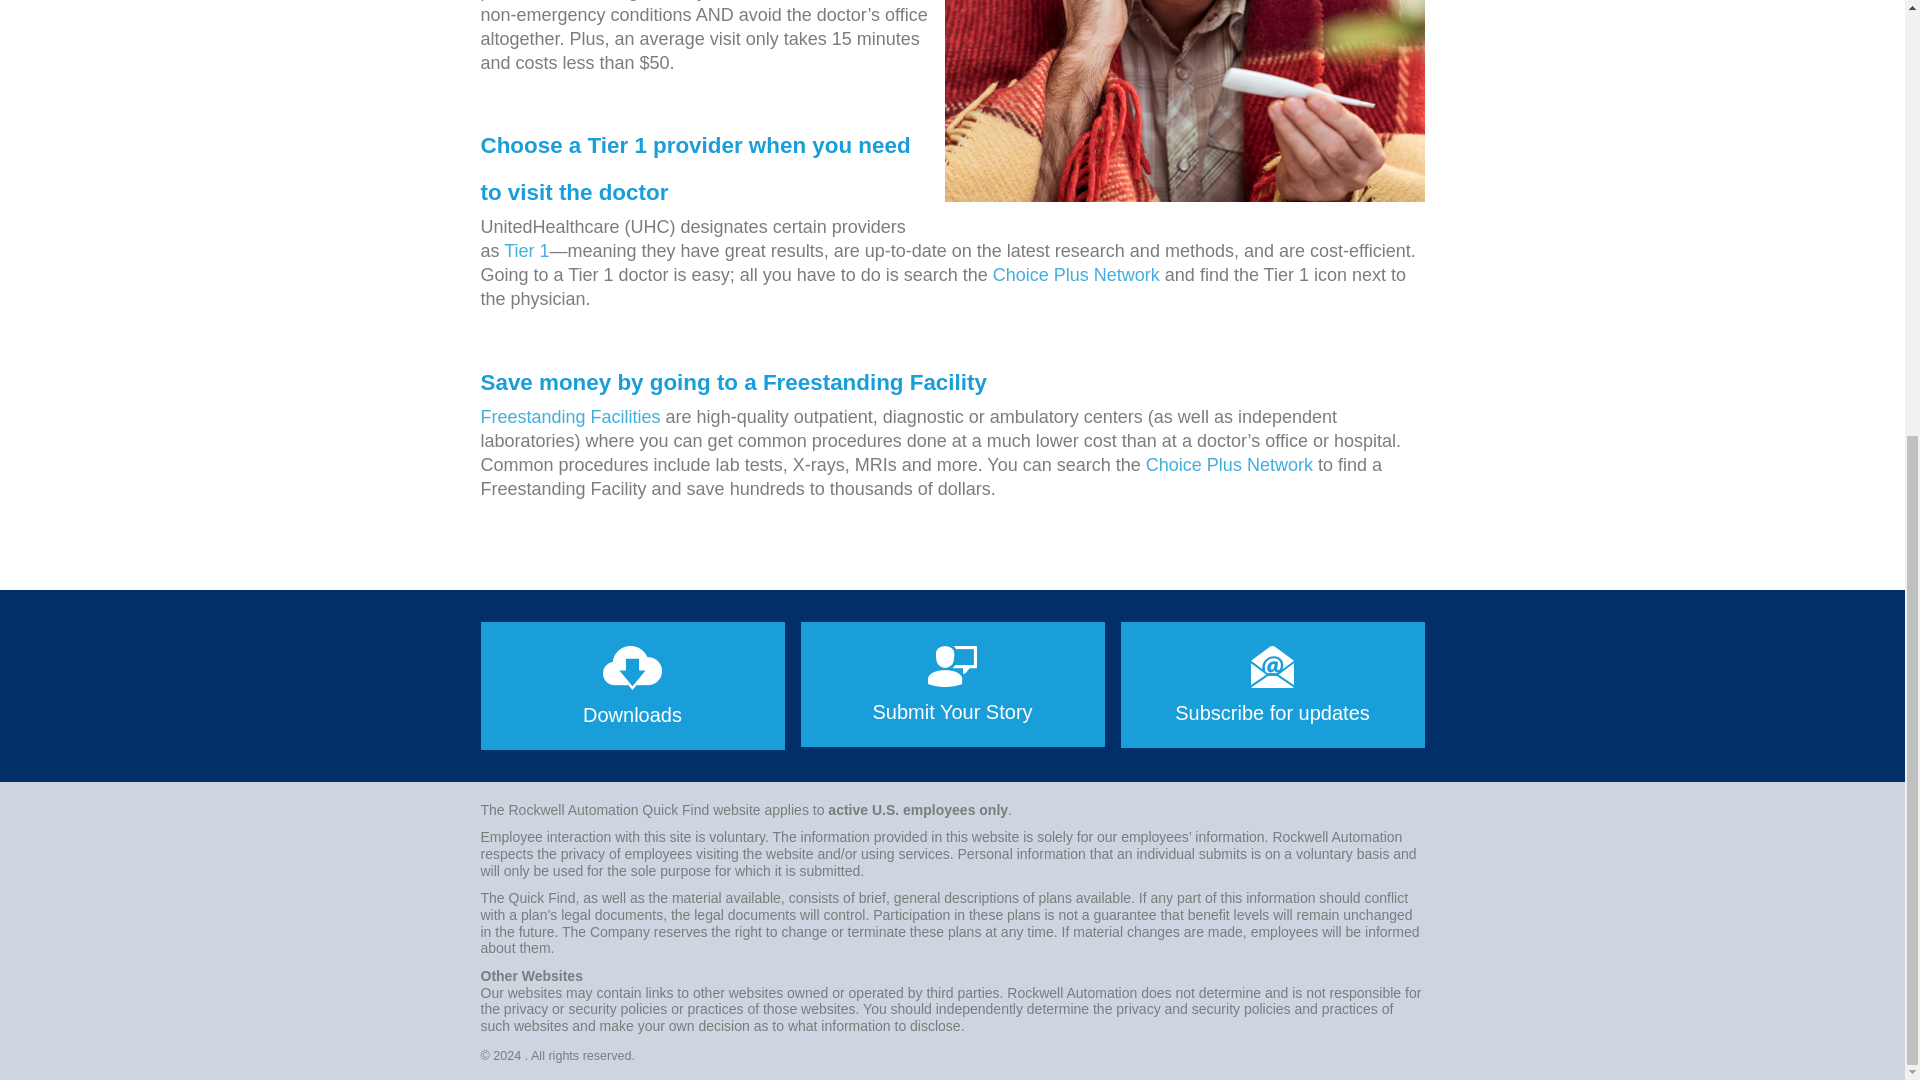  Describe the element at coordinates (526, 250) in the screenshot. I see `Tier 1` at that location.